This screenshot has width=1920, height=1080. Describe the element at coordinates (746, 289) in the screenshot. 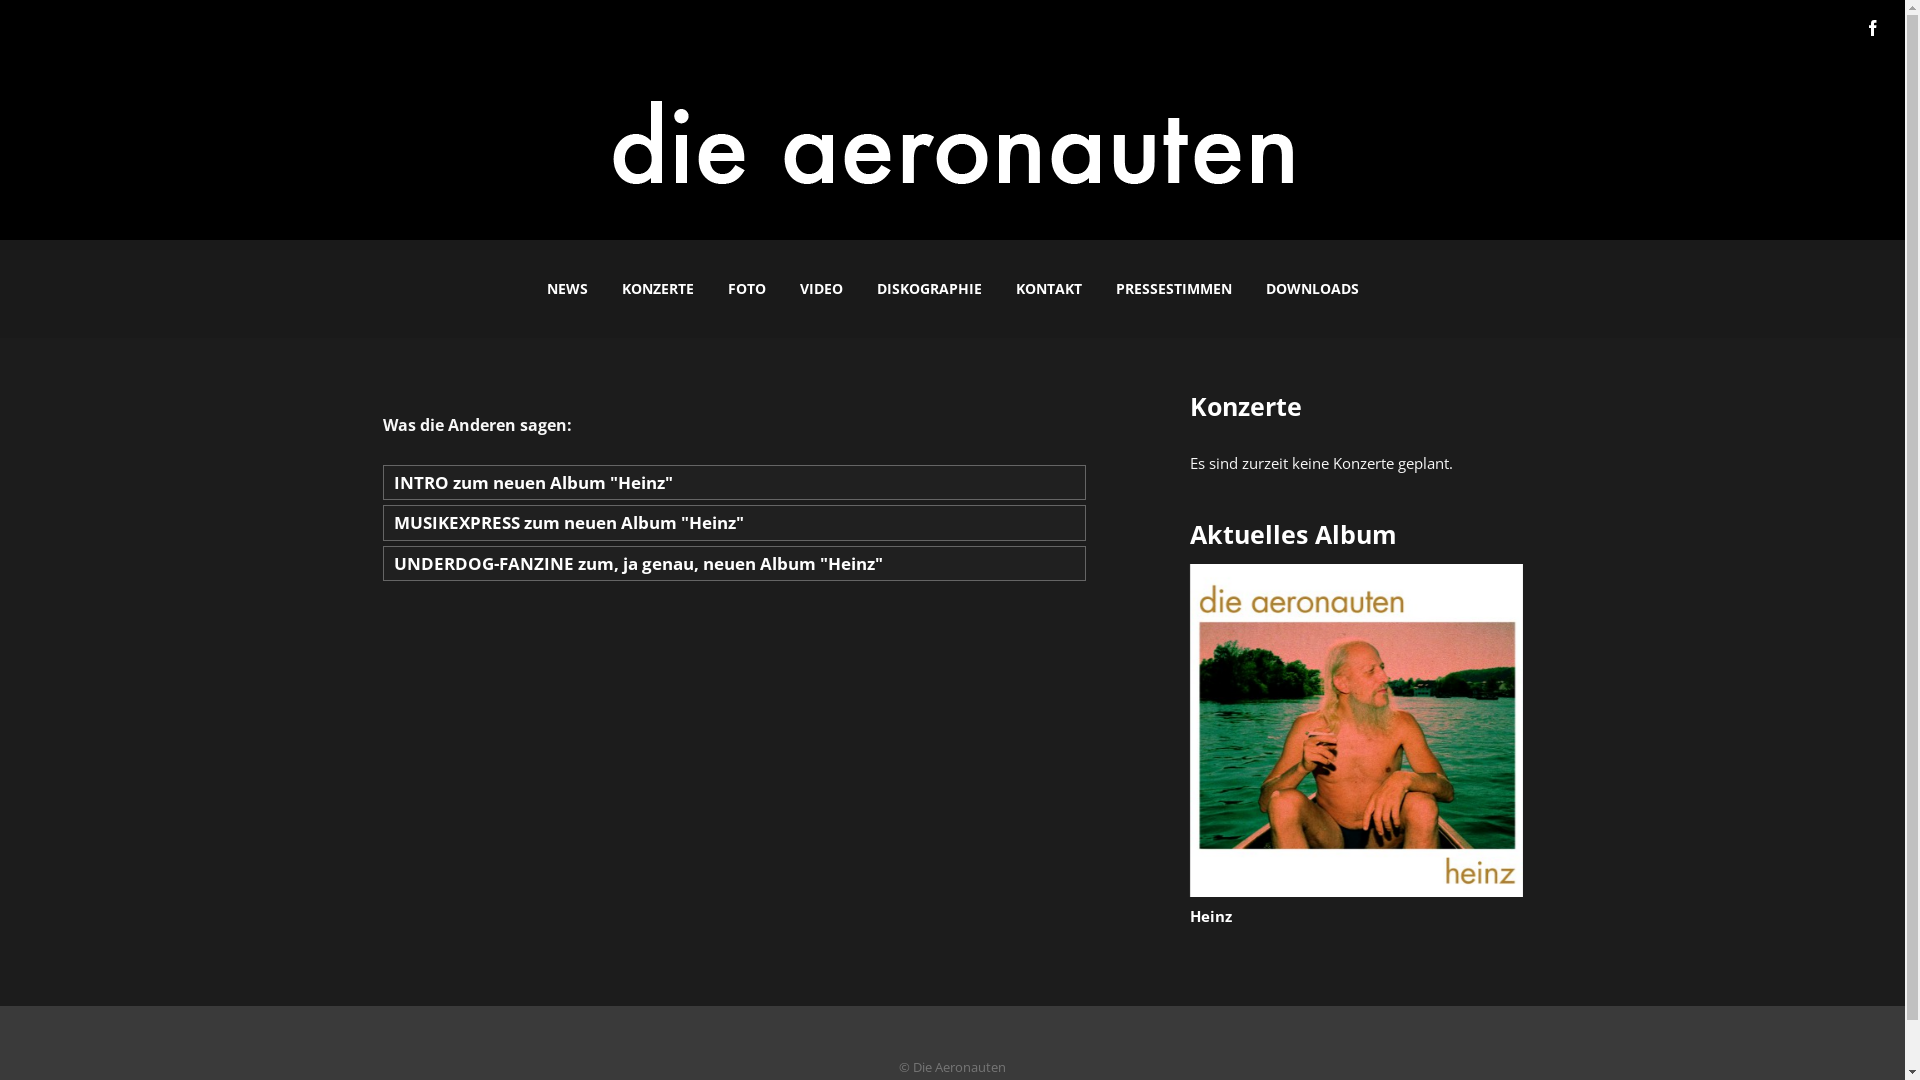

I see `FOTO` at that location.